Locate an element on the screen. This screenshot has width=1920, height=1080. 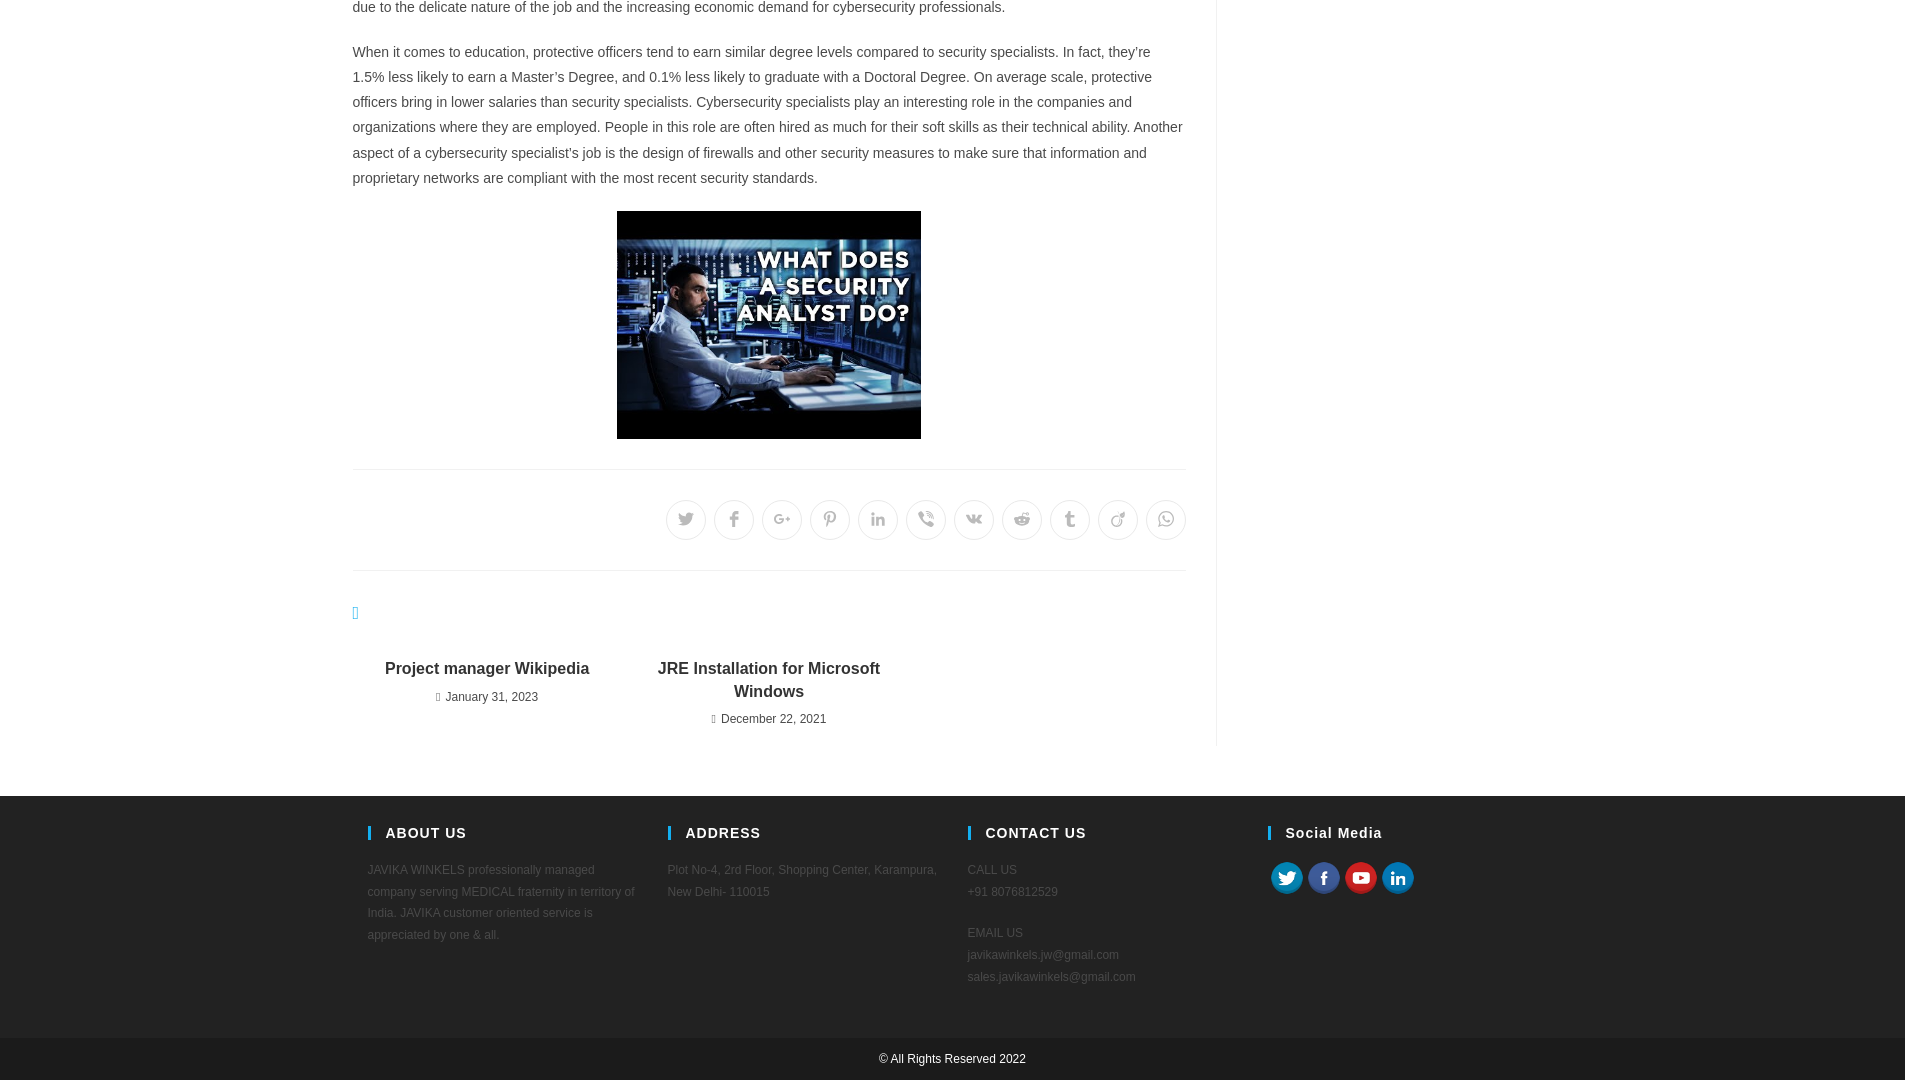
Visit Us On Youtube is located at coordinates (1360, 877).